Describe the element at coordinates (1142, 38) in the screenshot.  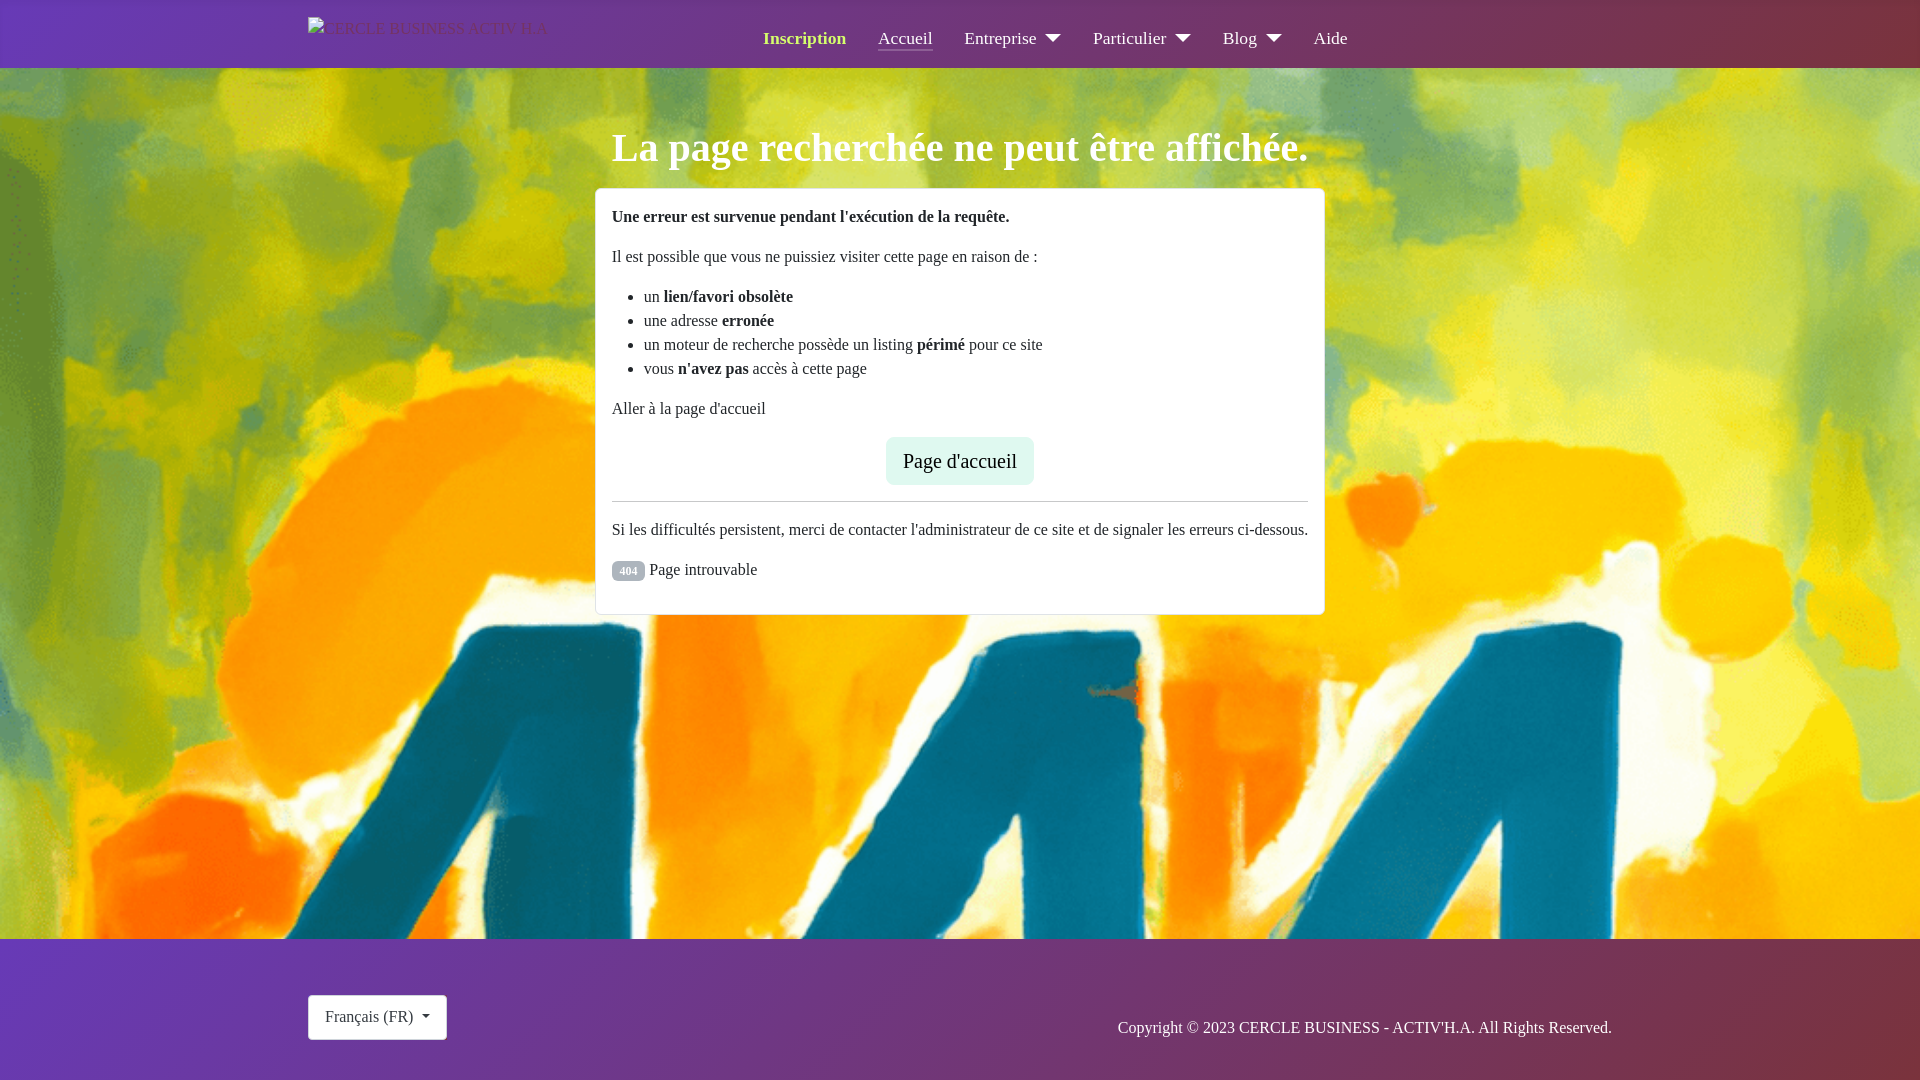
I see `Particulier` at that location.